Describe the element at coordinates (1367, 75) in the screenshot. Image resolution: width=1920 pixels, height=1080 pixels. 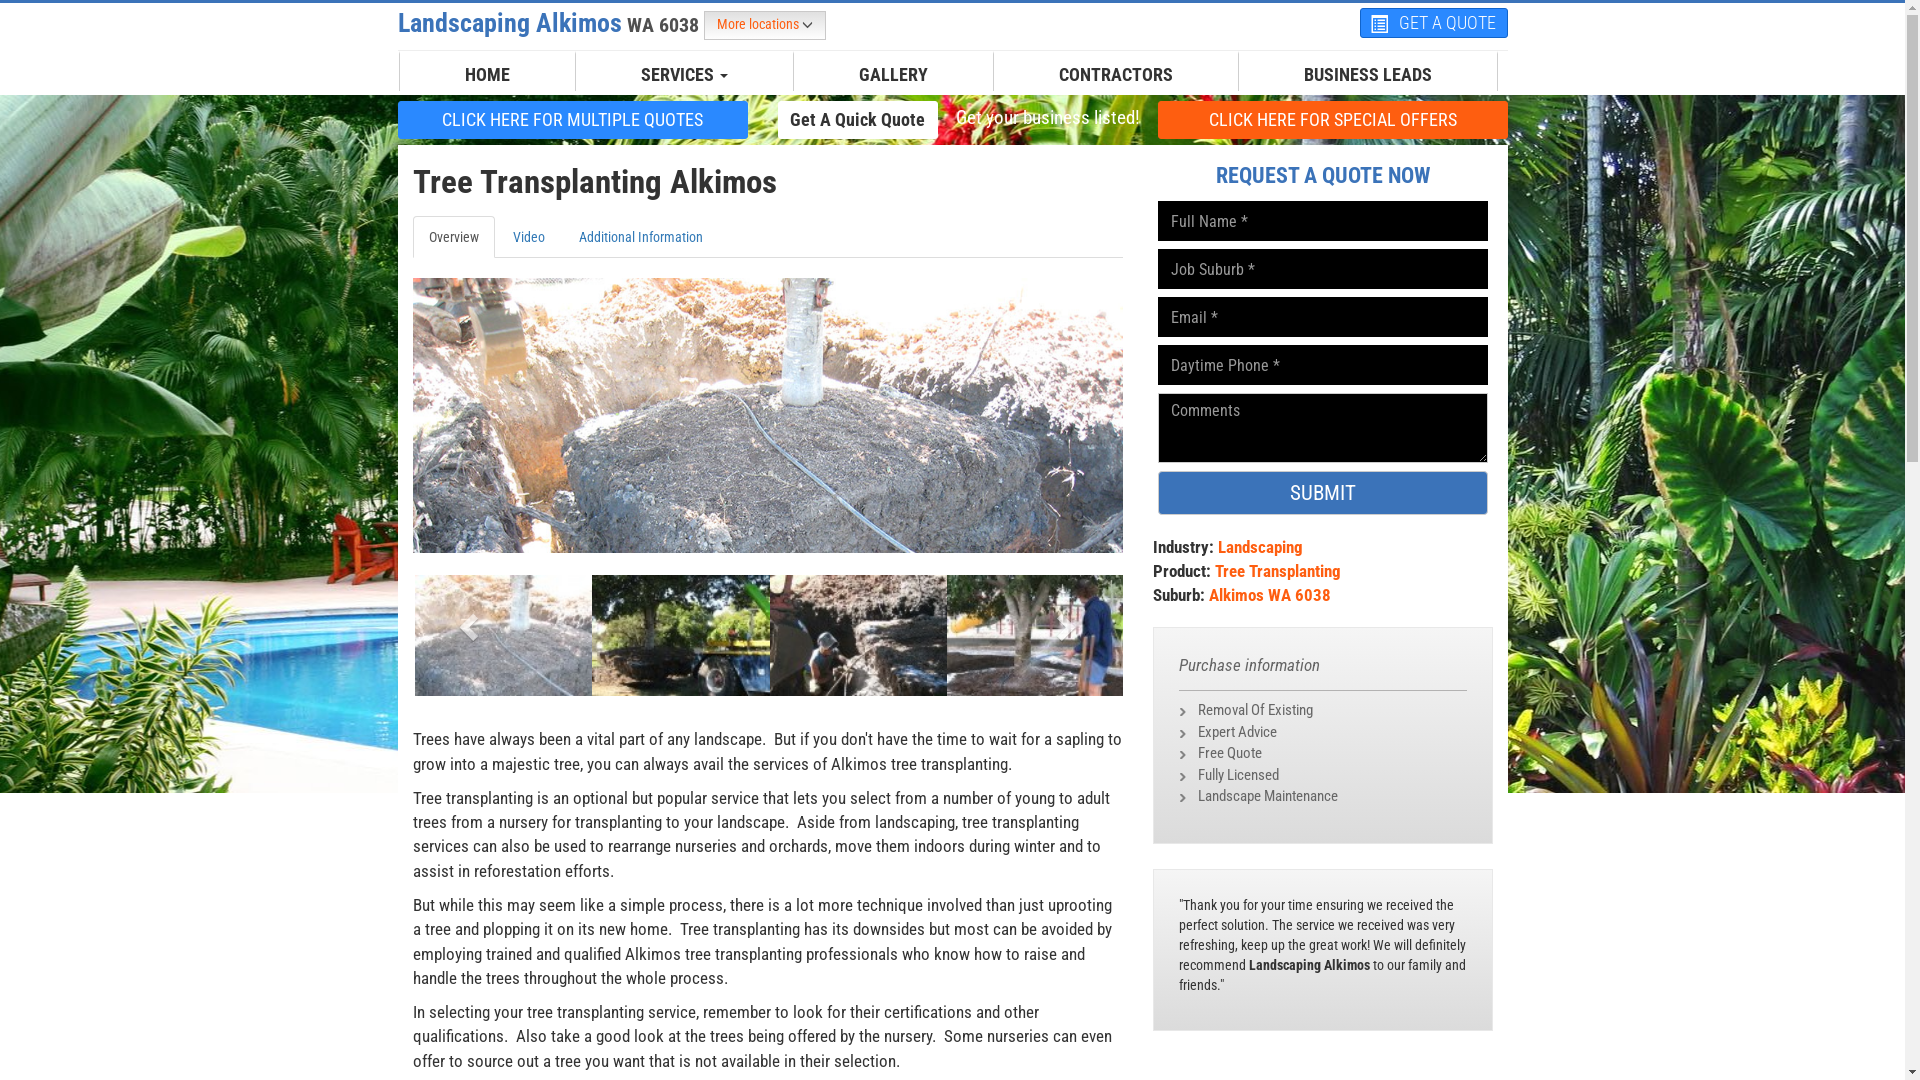
I see `BUSINESS LEADS` at that location.